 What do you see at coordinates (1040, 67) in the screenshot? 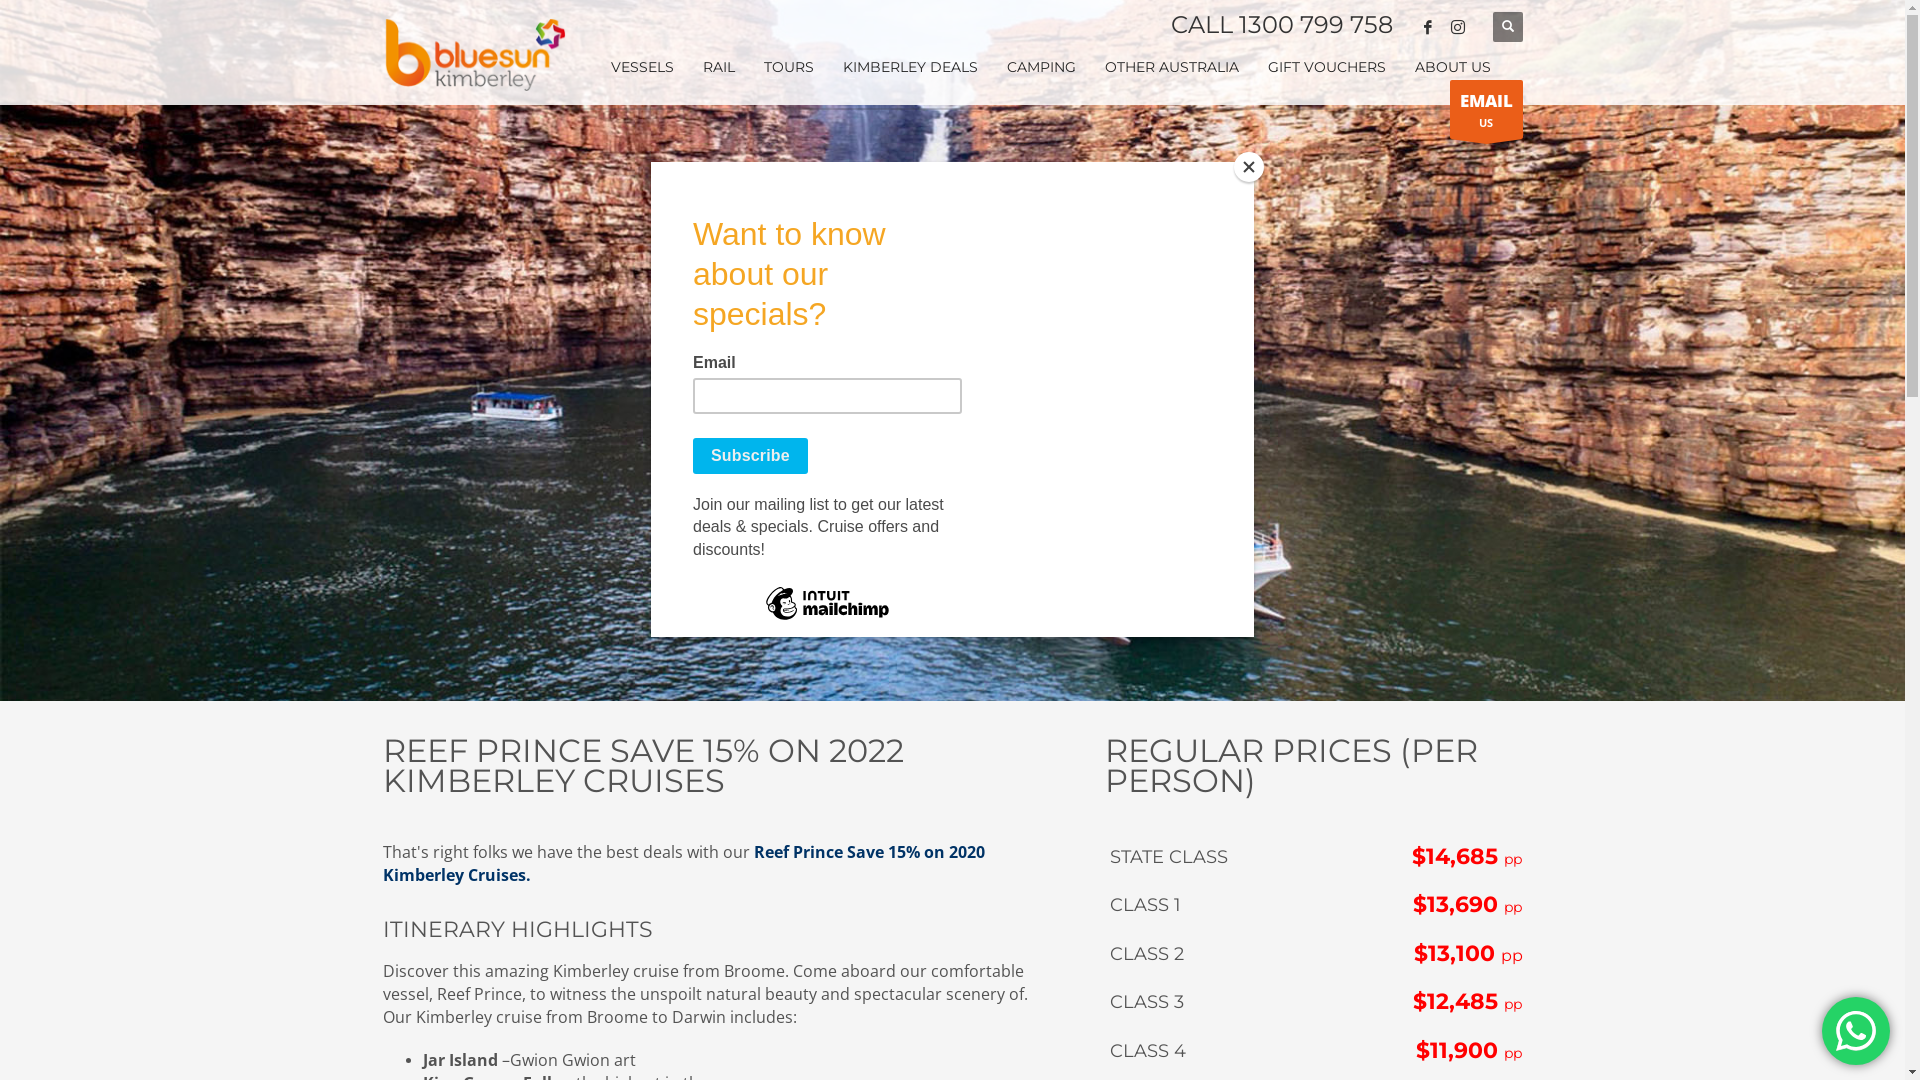
I see `CAMPING` at bounding box center [1040, 67].